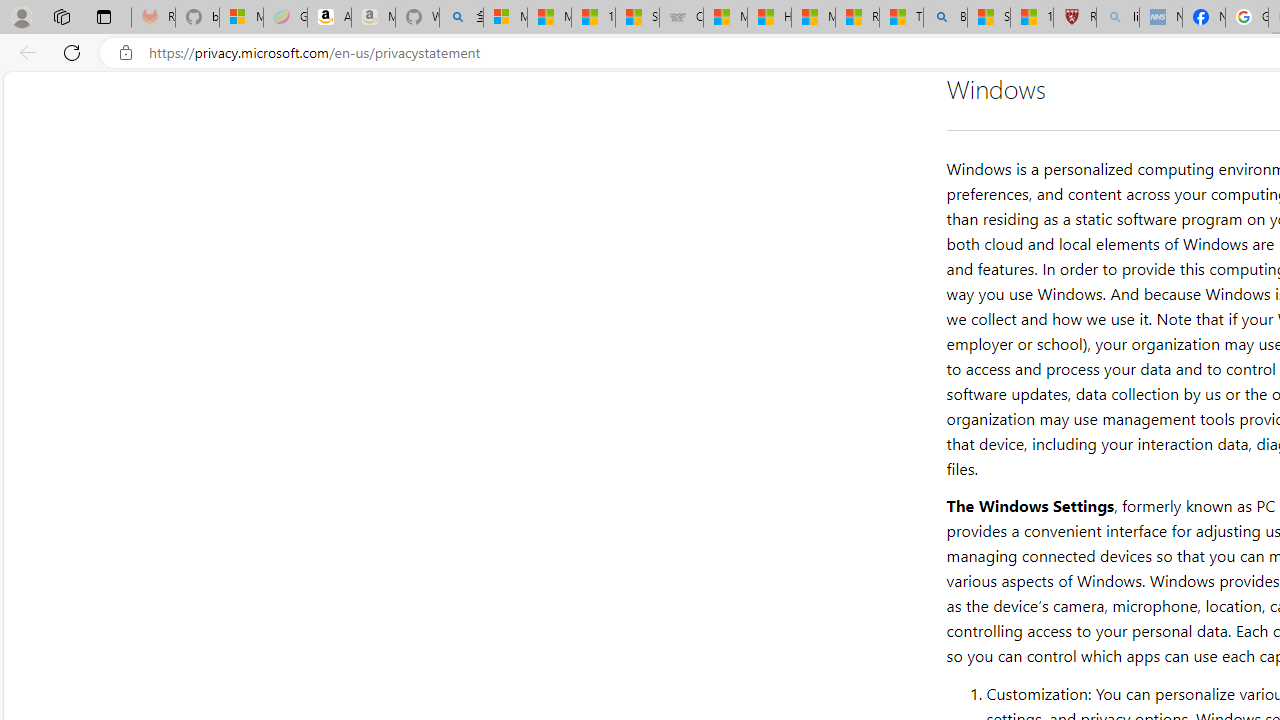  What do you see at coordinates (1074, 18) in the screenshot?
I see `Robert H. Shmerling, MD - Harvard Health` at bounding box center [1074, 18].